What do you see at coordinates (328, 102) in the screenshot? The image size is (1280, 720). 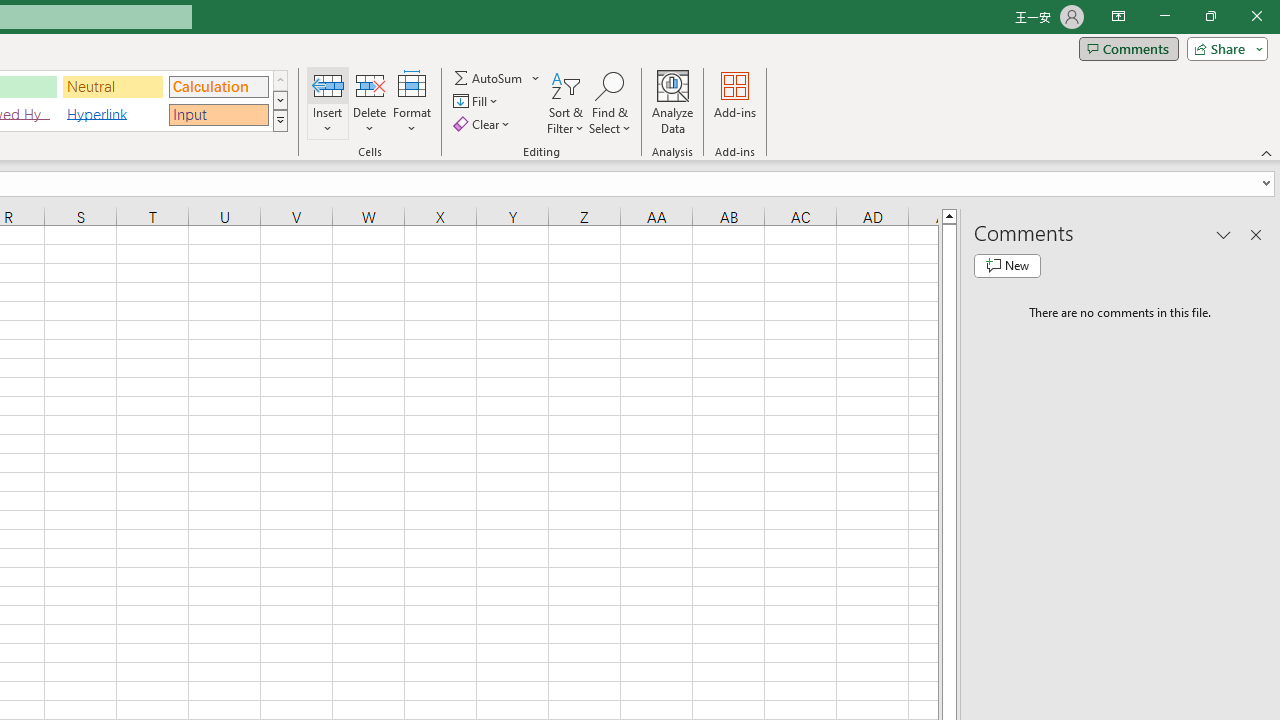 I see `Insert` at bounding box center [328, 102].